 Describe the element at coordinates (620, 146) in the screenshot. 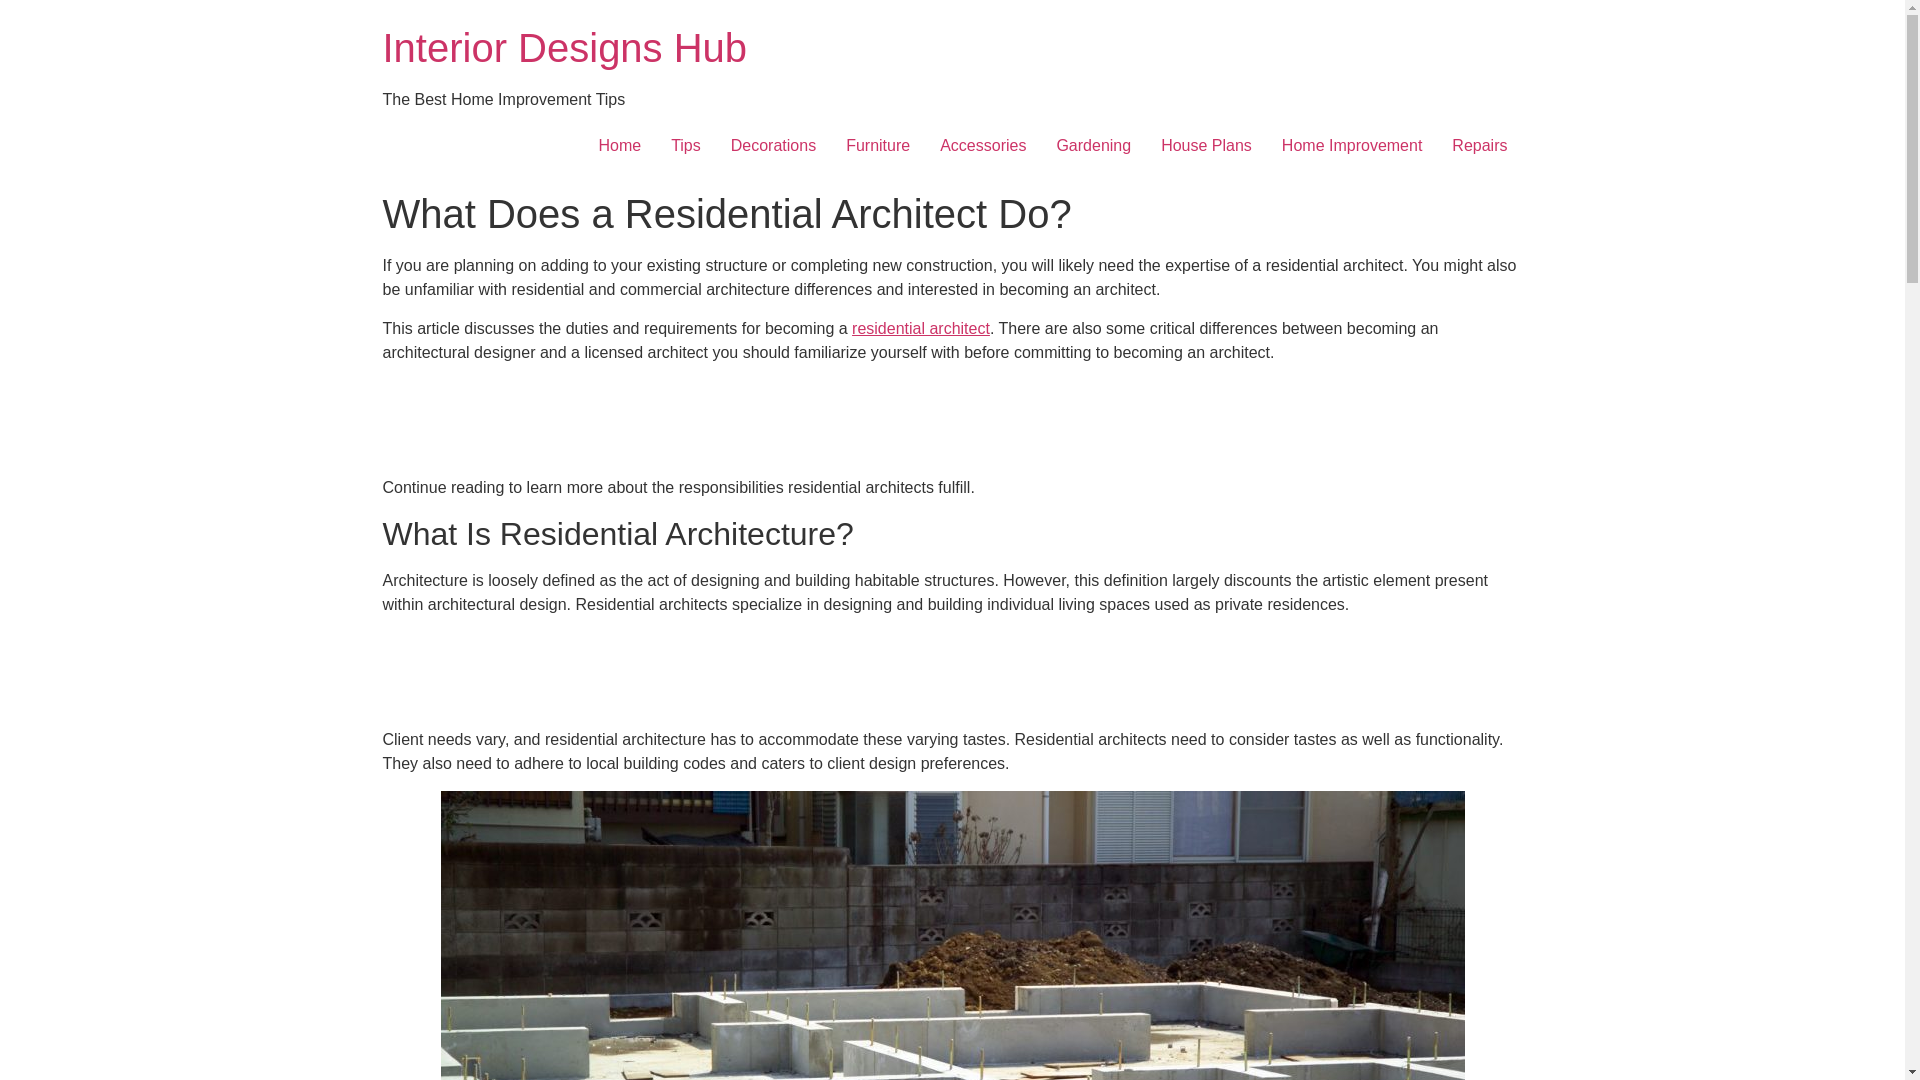

I see `Home` at that location.